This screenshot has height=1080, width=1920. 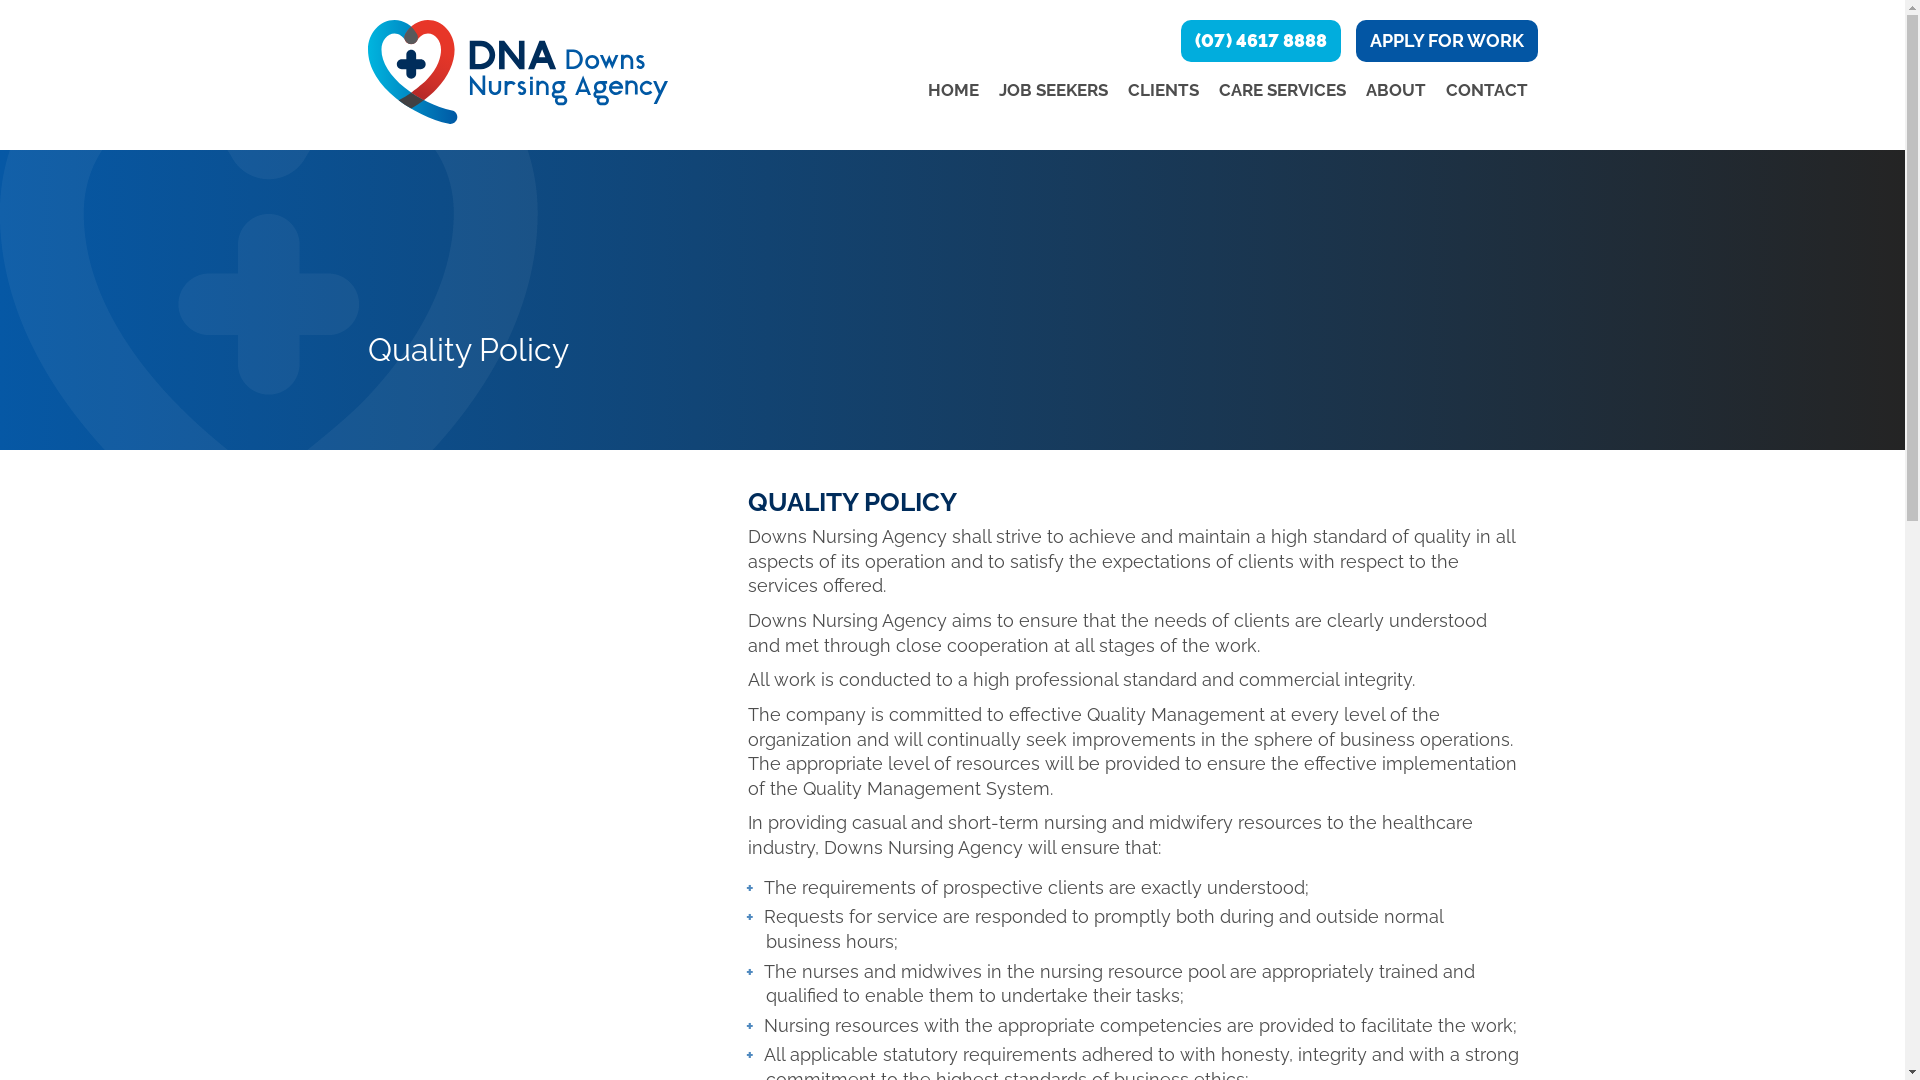 What do you see at coordinates (1487, 90) in the screenshot?
I see `CONTACT` at bounding box center [1487, 90].